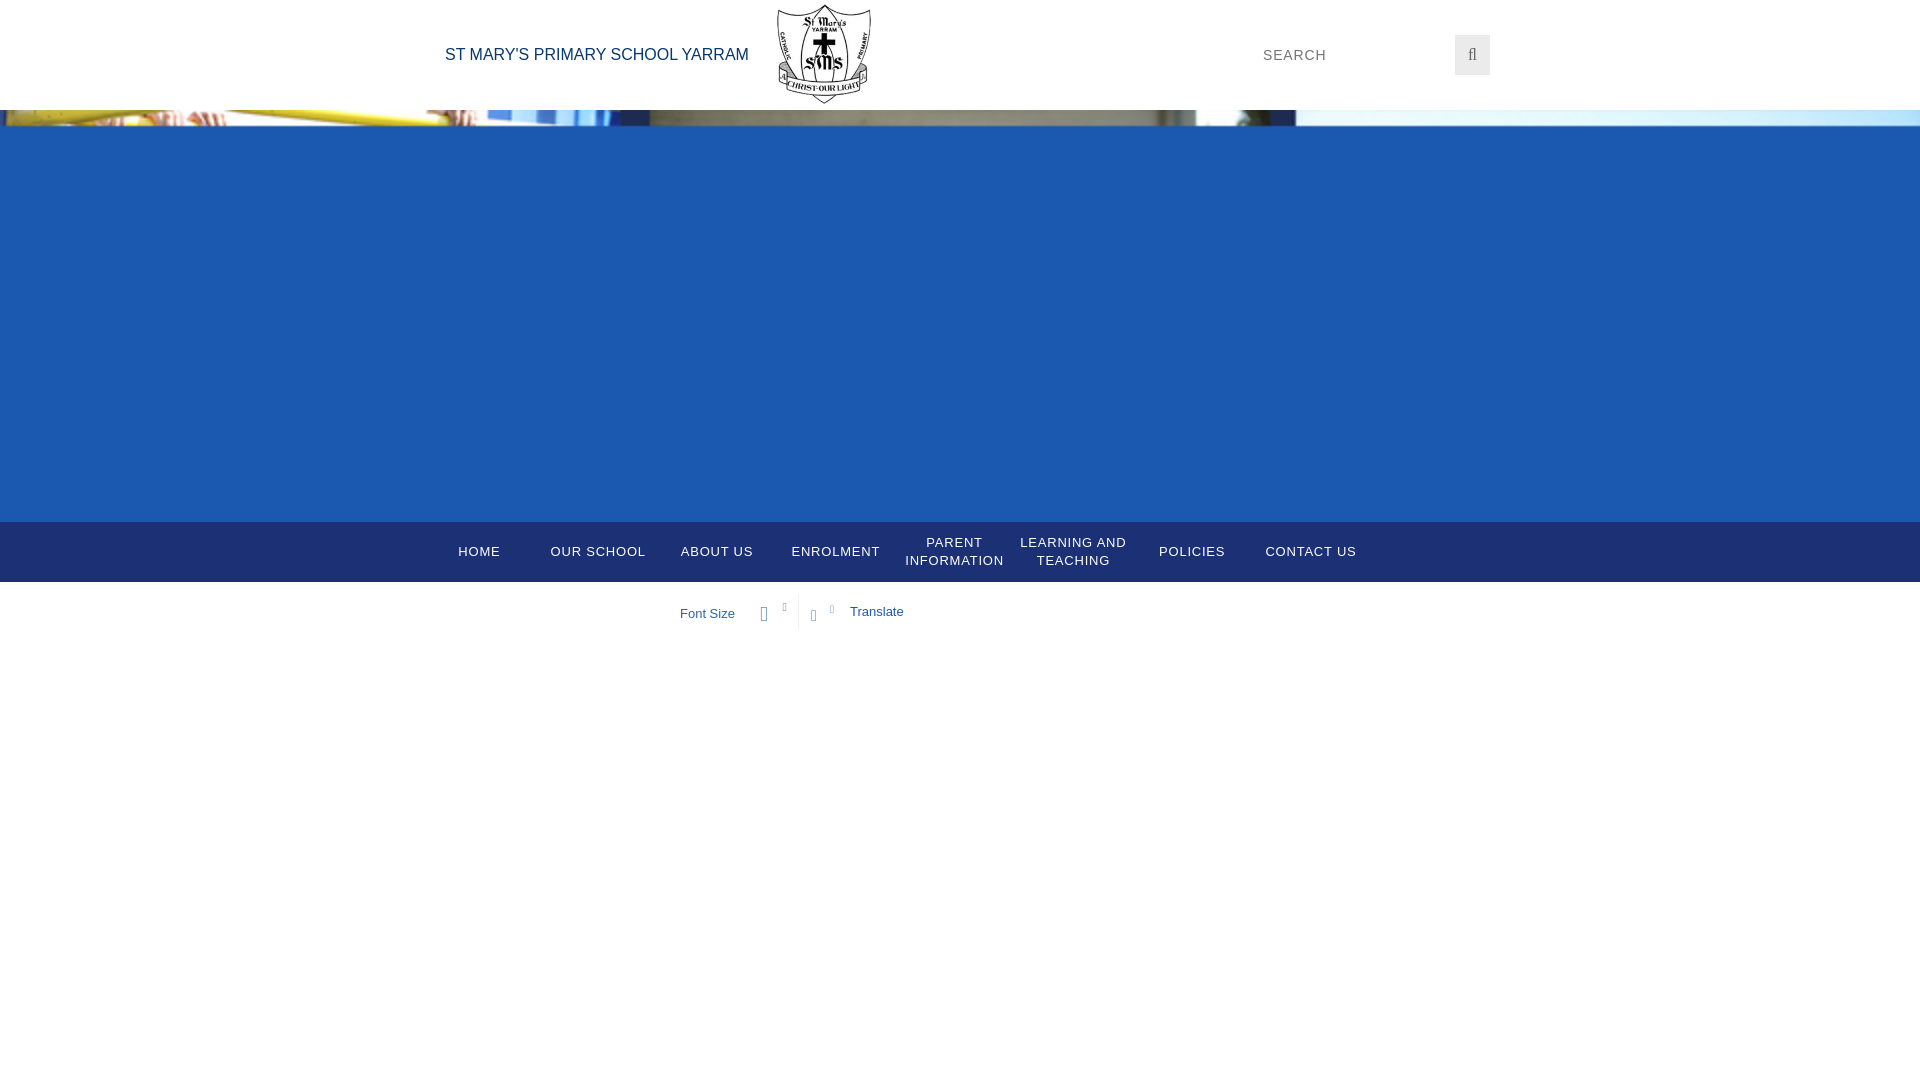  I want to click on Enrolment, so click(834, 552).